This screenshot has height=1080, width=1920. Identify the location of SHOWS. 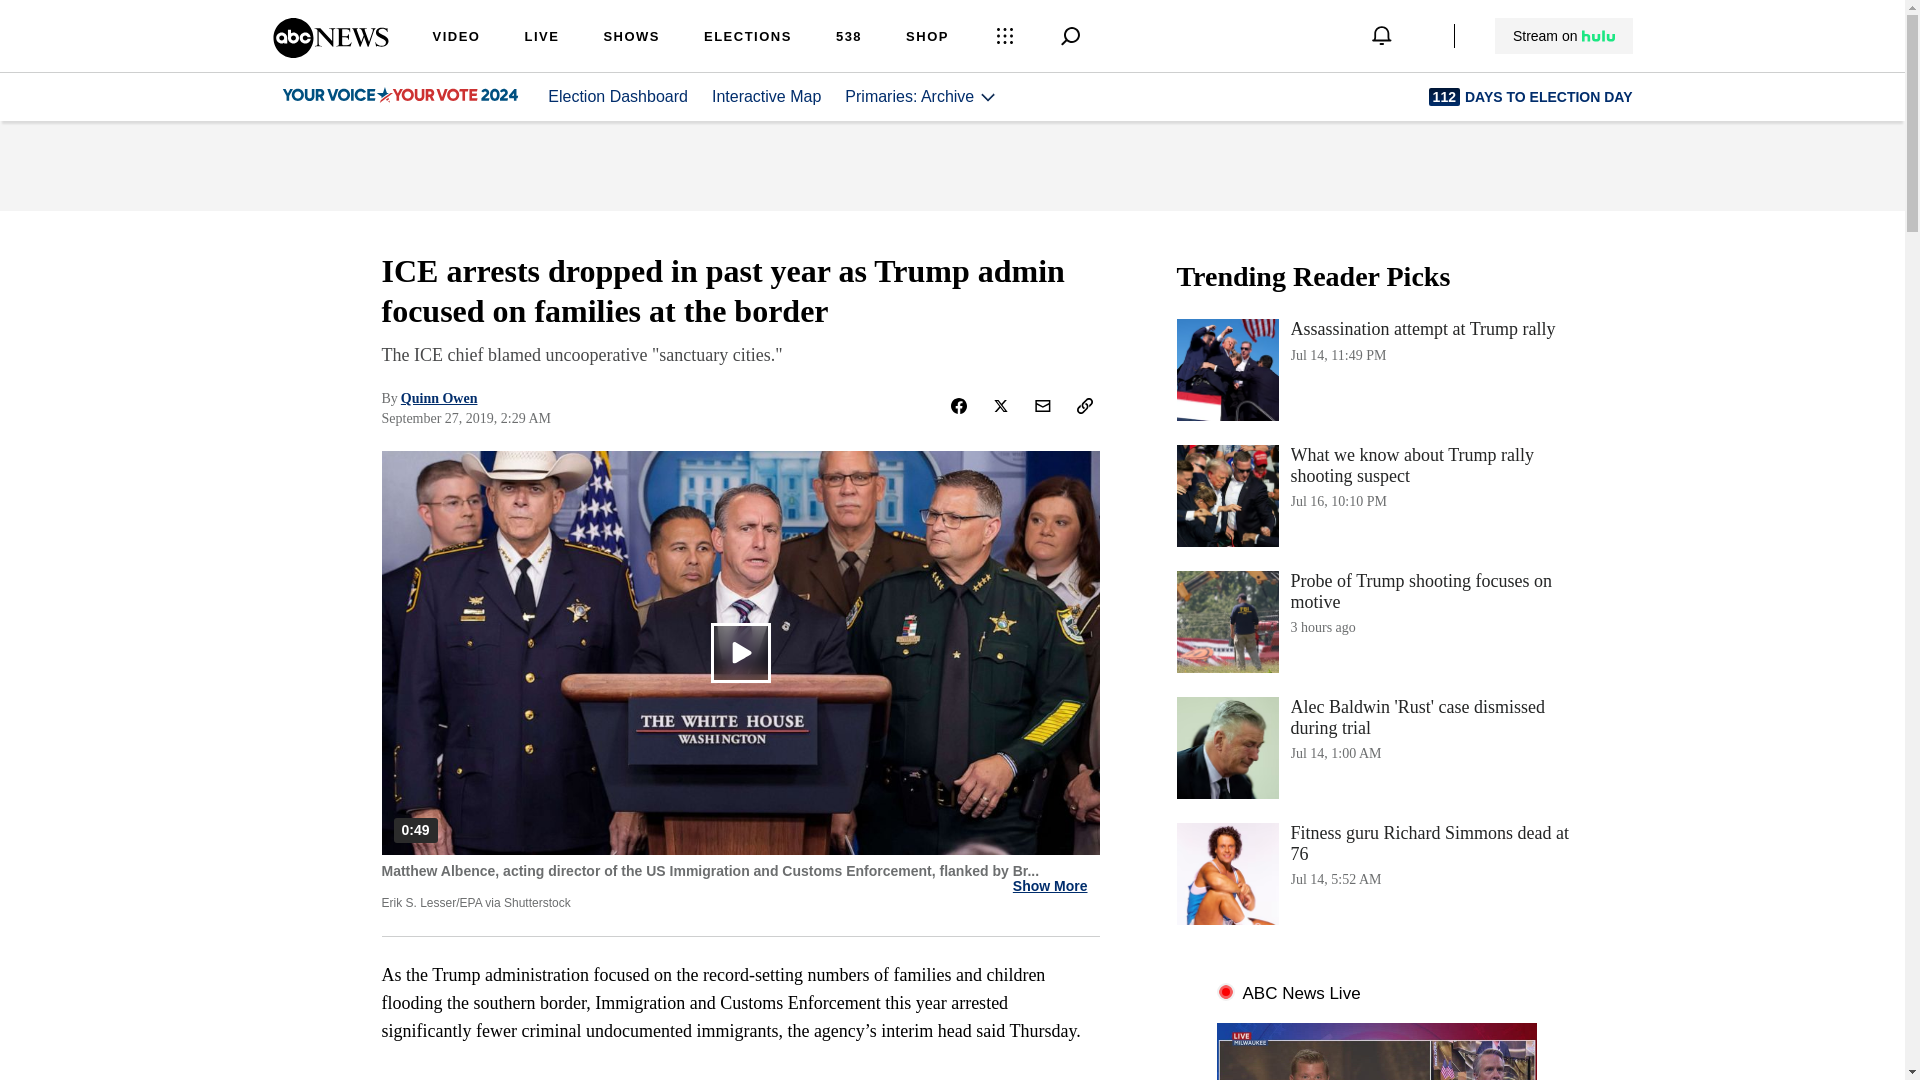
(1376, 873).